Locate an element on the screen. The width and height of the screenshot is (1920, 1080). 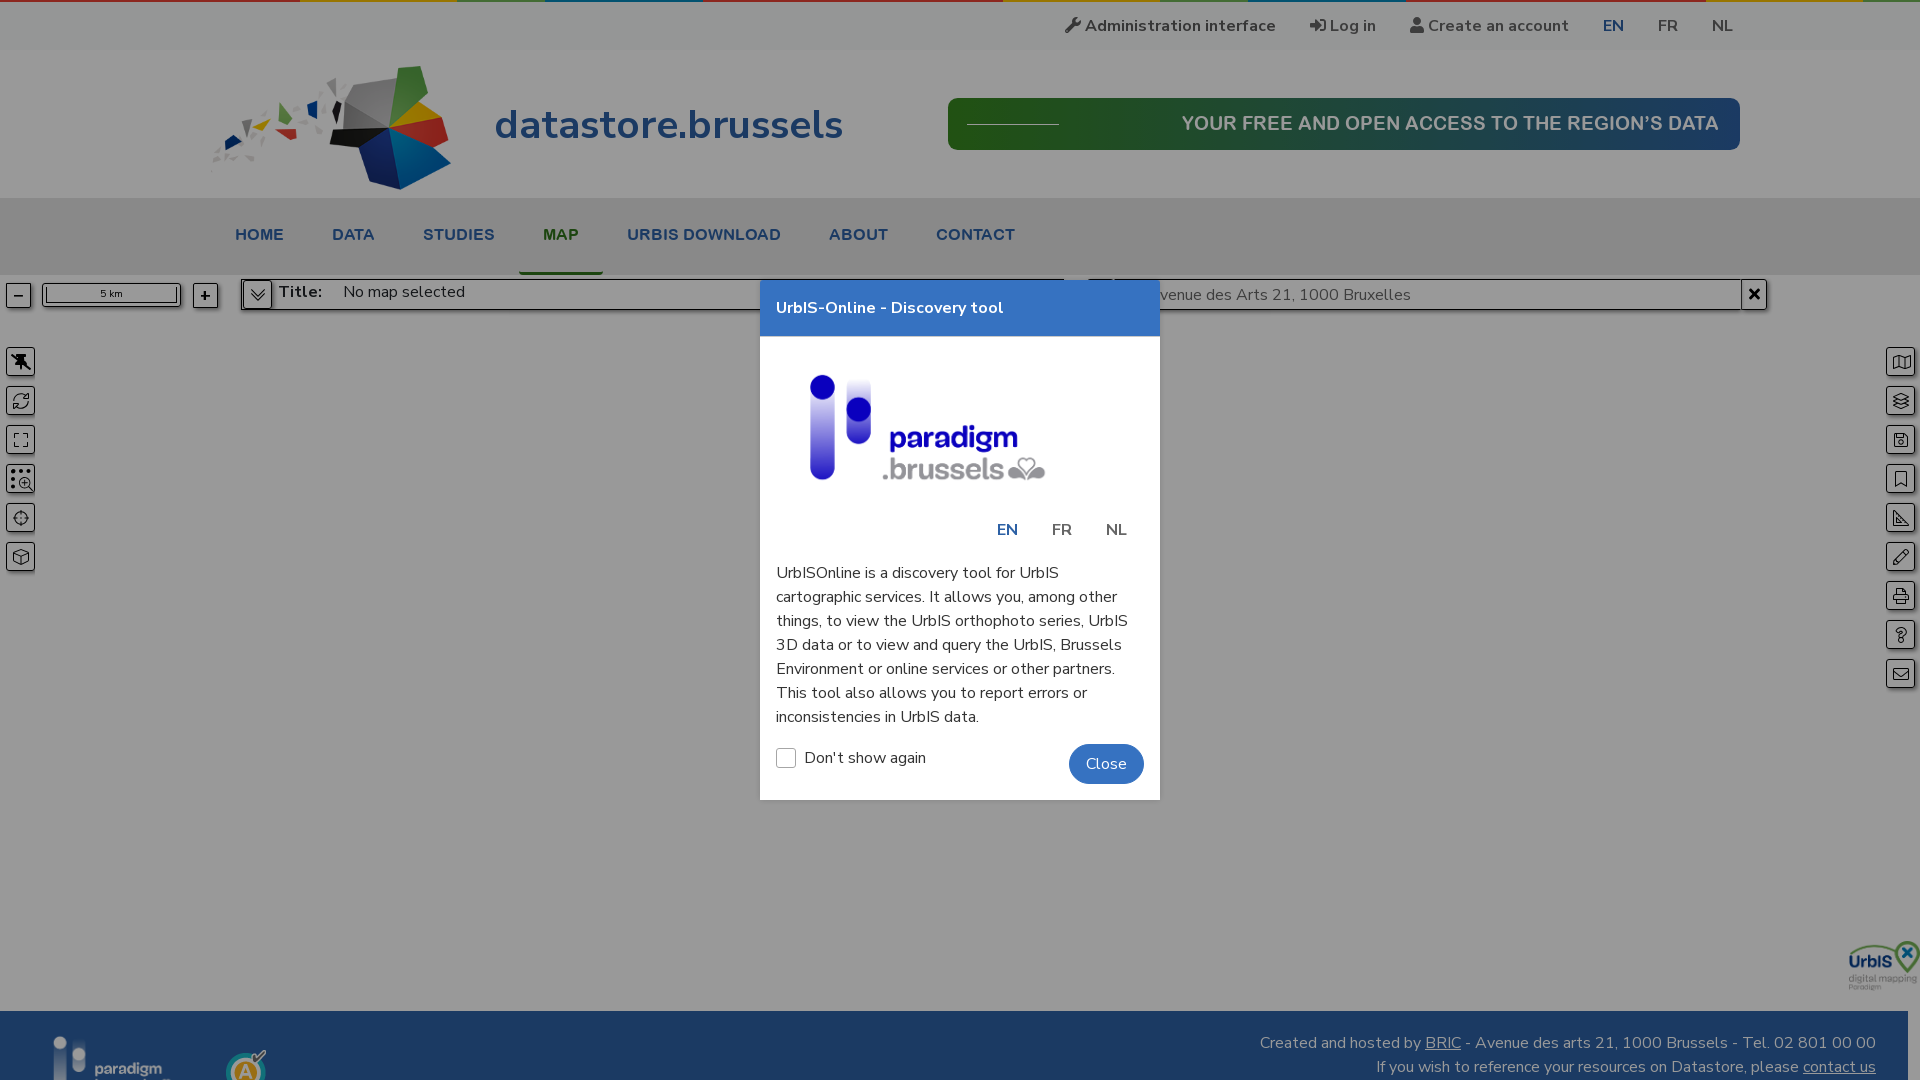
contact us is located at coordinates (1840, 1067).